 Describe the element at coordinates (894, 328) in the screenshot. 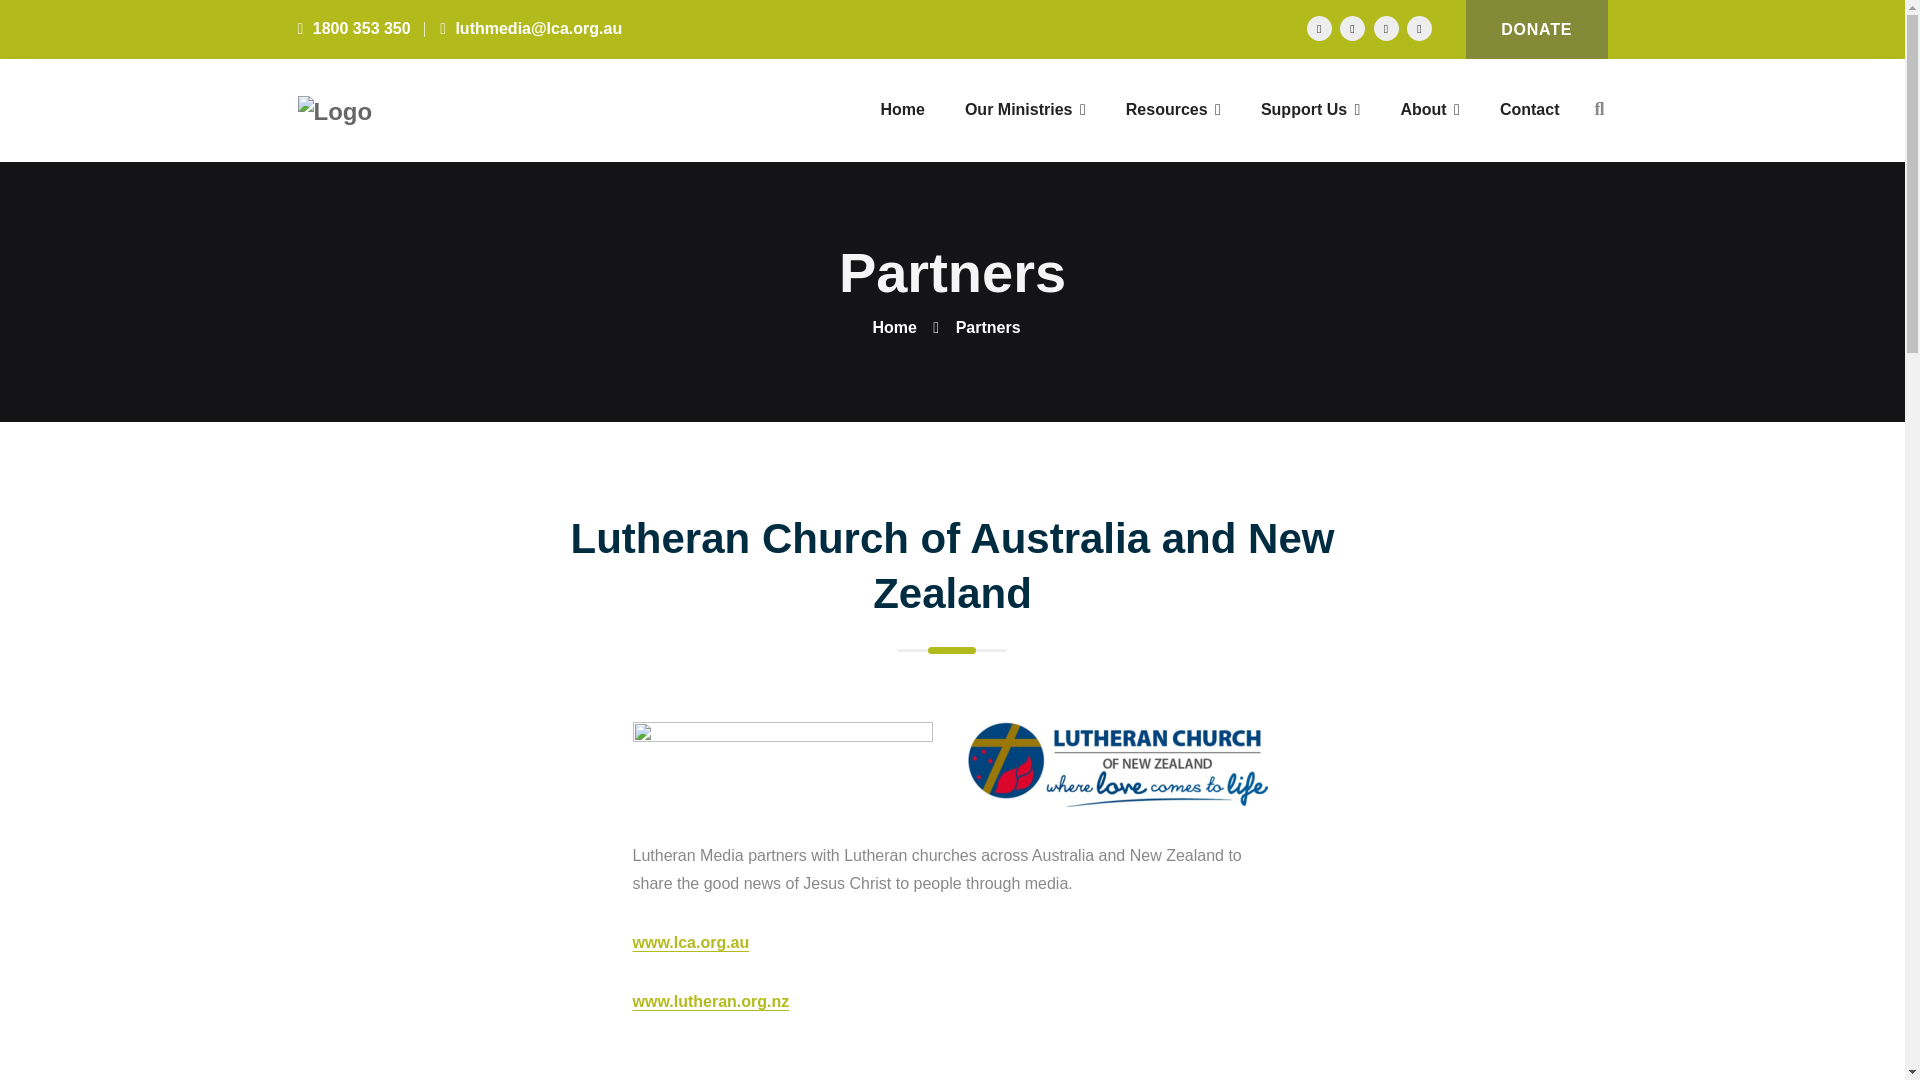

I see `Home` at that location.